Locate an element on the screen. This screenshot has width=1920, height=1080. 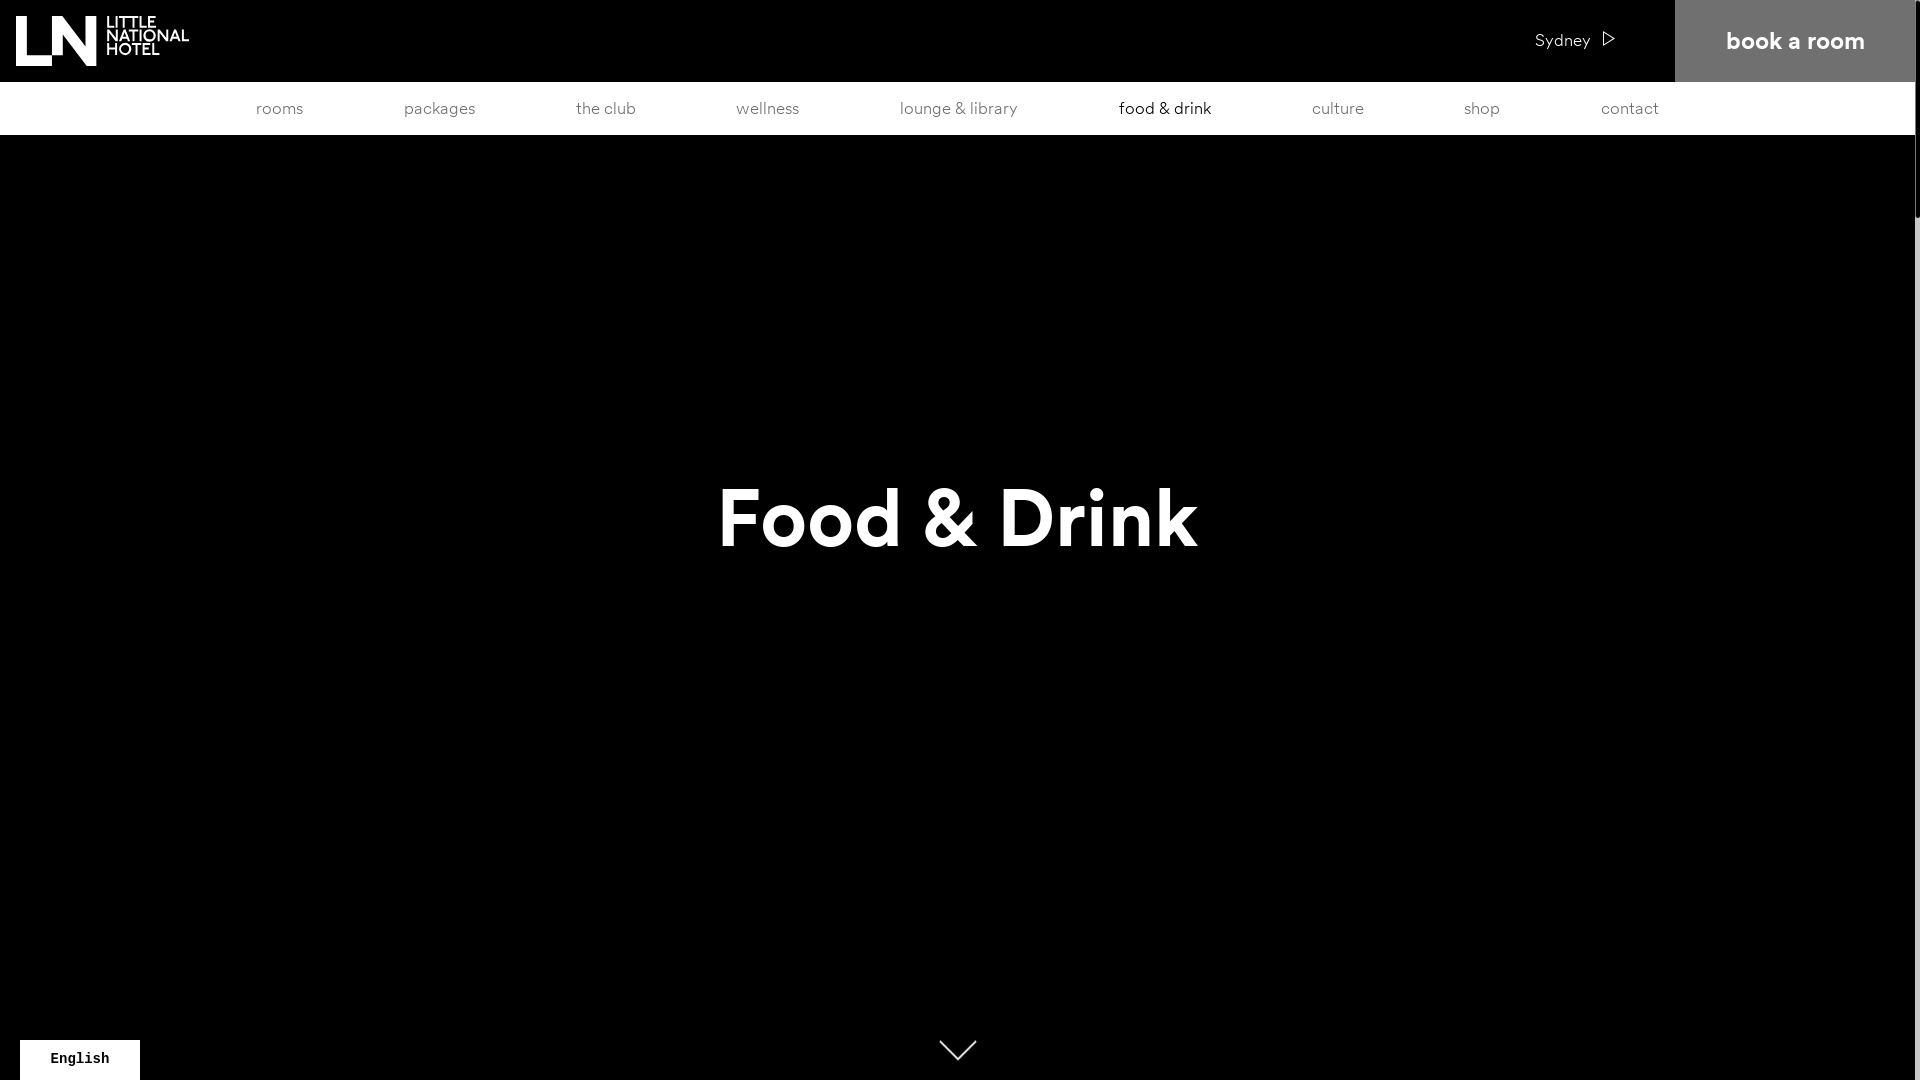
packages is located at coordinates (440, 108).